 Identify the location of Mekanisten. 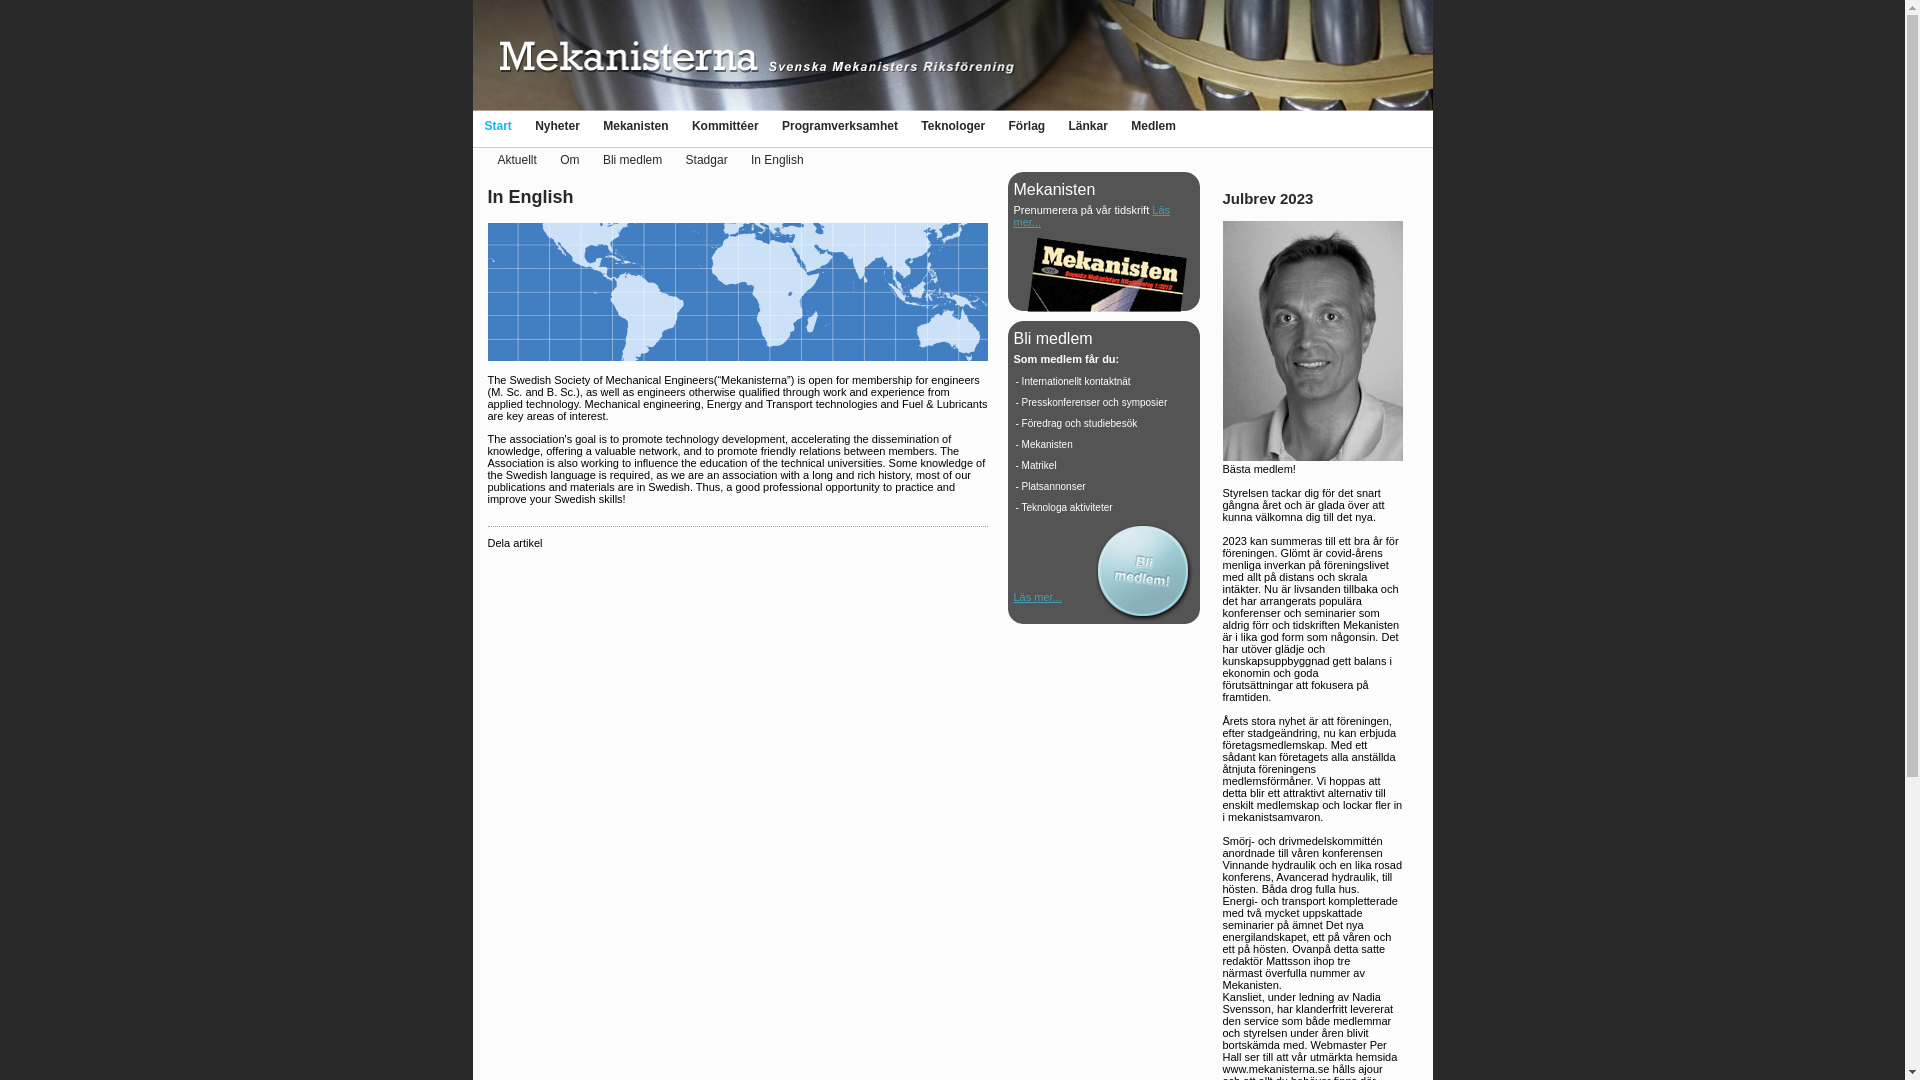
(635, 125).